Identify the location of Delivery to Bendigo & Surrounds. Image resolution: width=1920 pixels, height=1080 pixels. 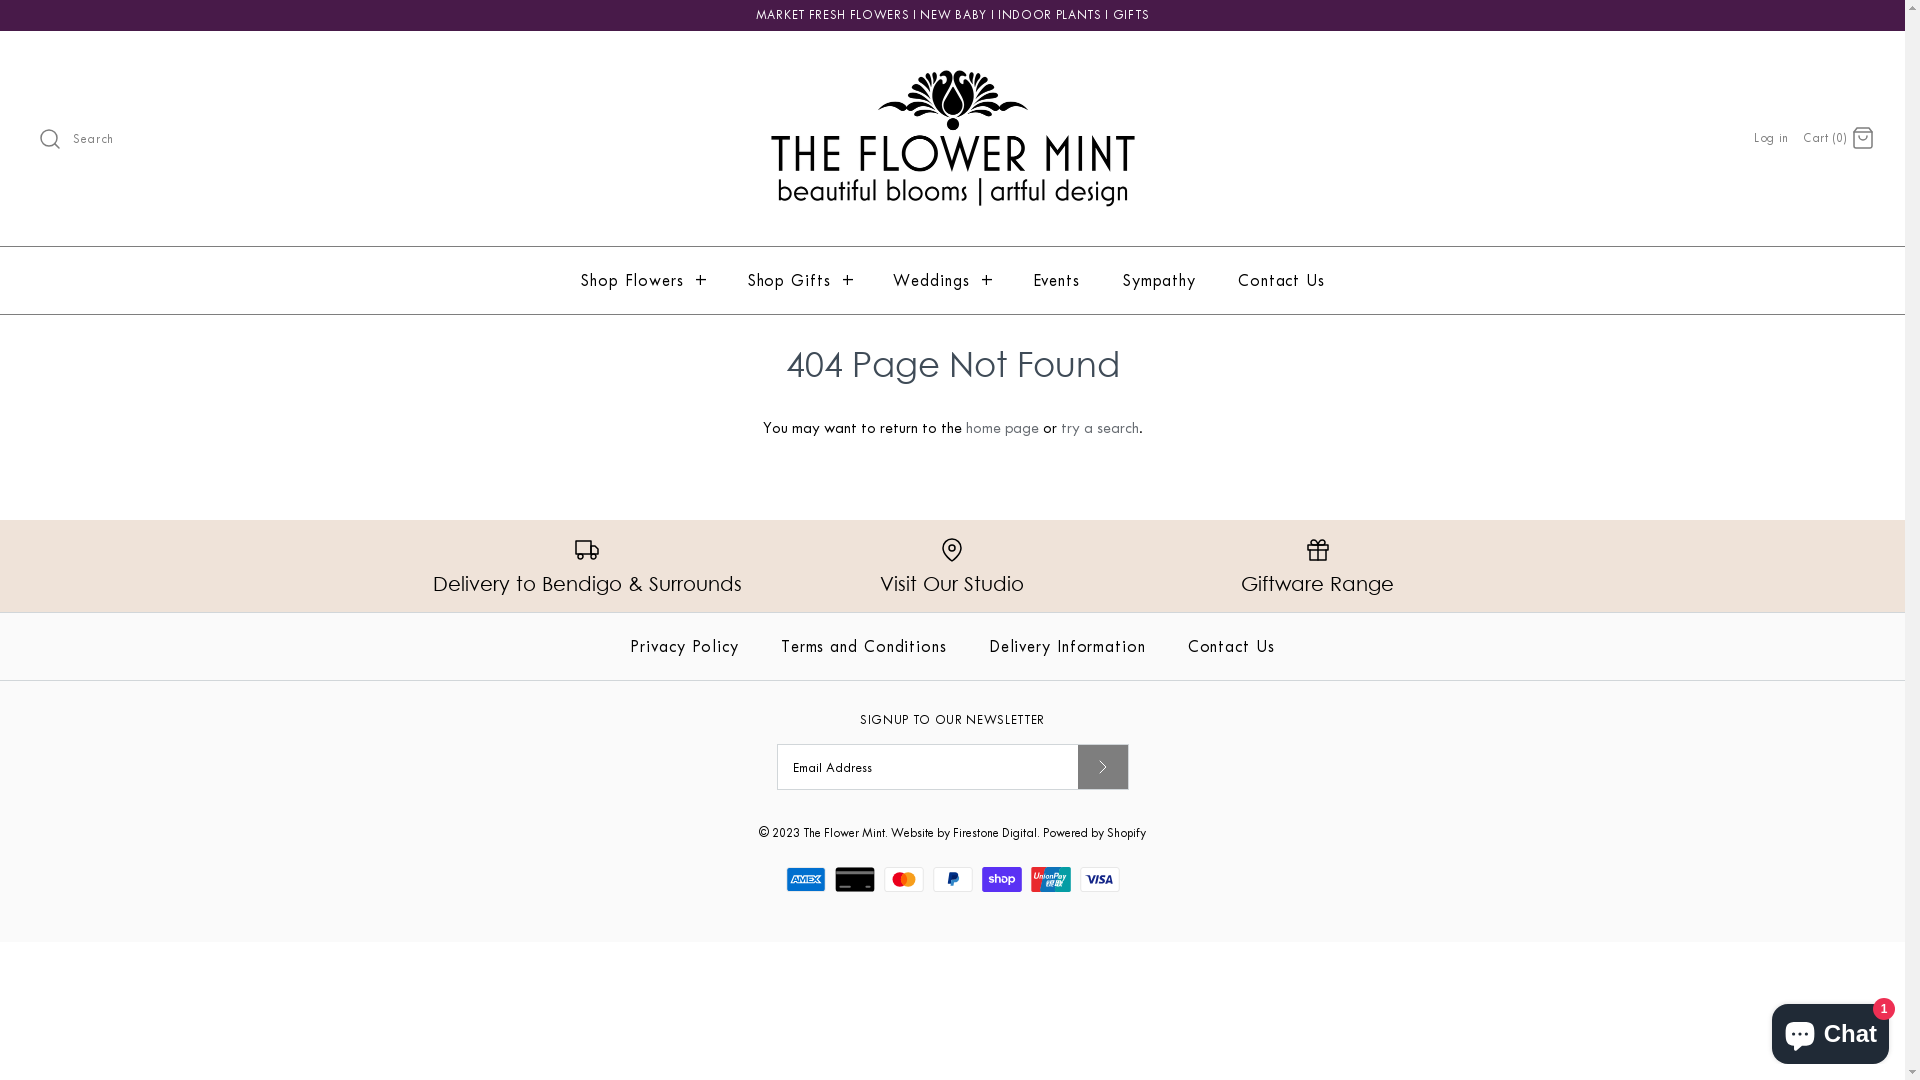
(586, 566).